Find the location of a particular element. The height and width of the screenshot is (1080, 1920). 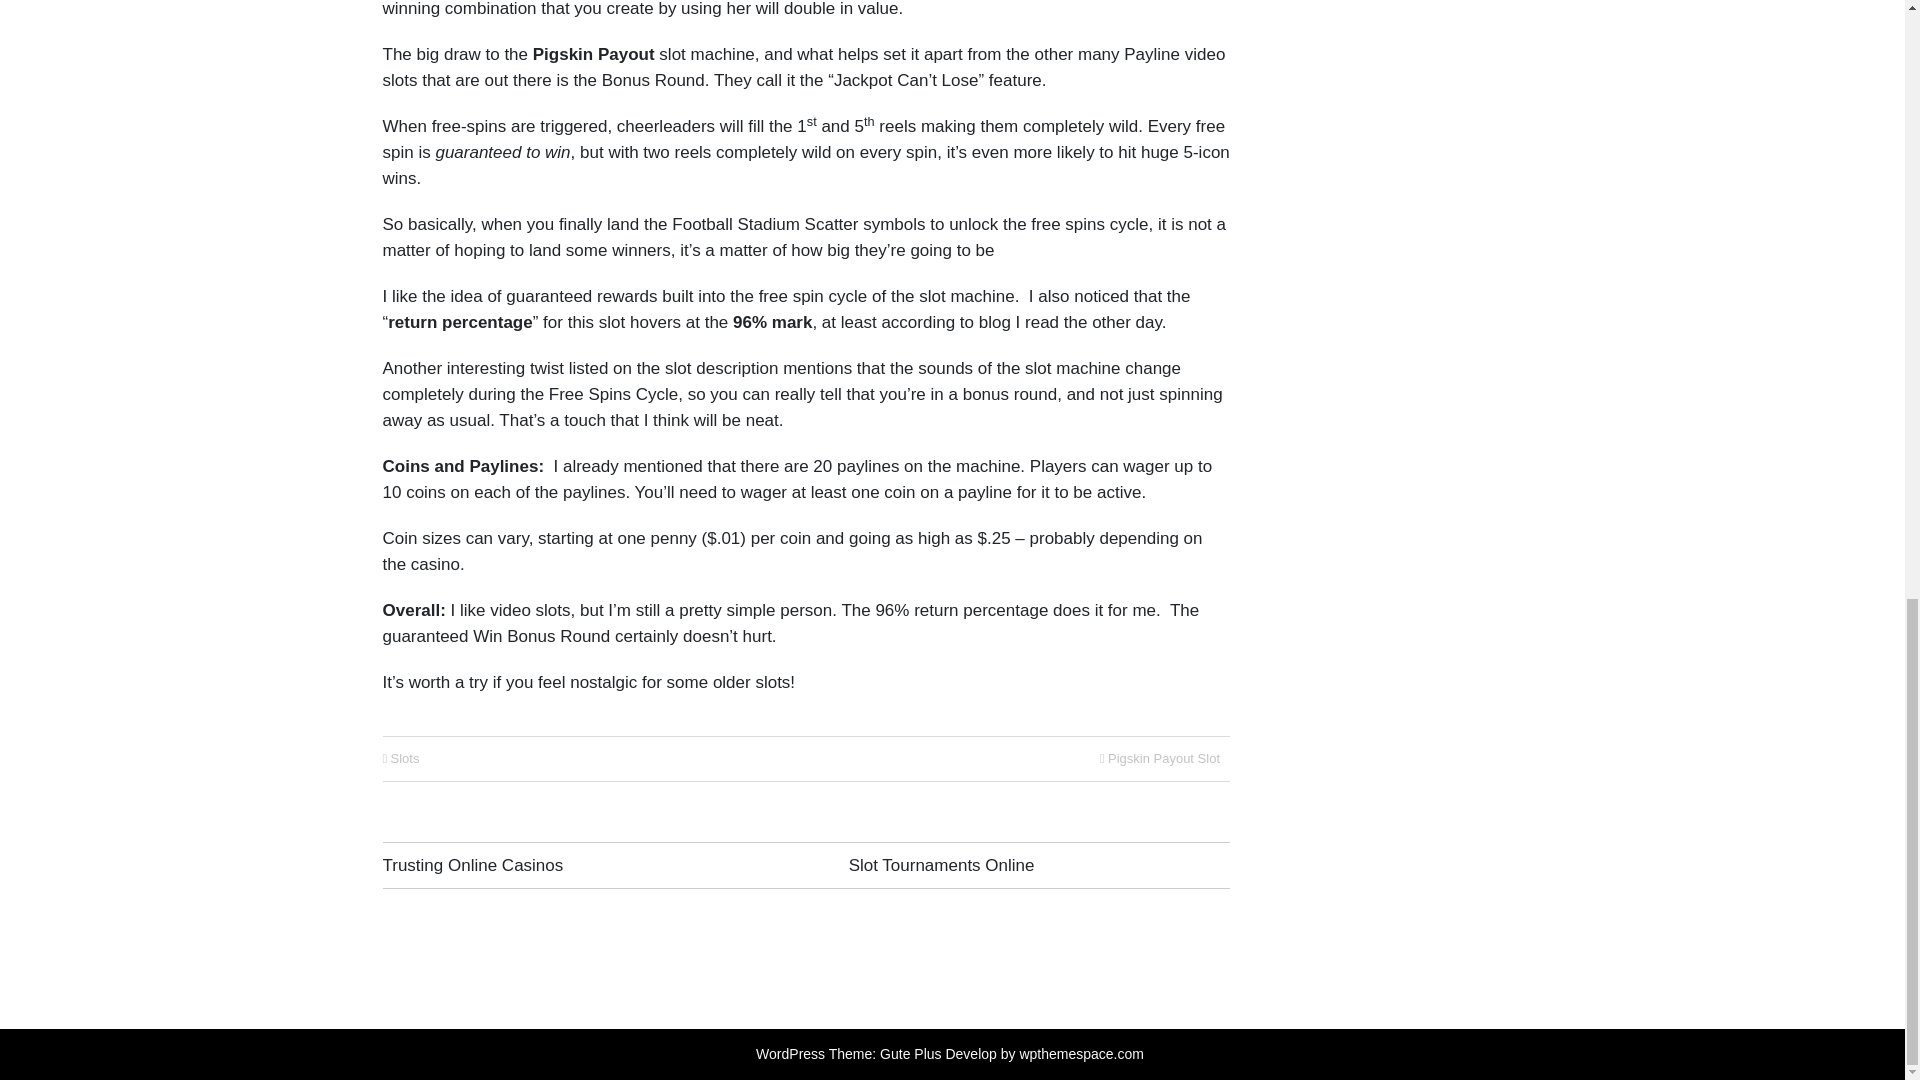

wpthemespace.com is located at coordinates (1082, 1054).